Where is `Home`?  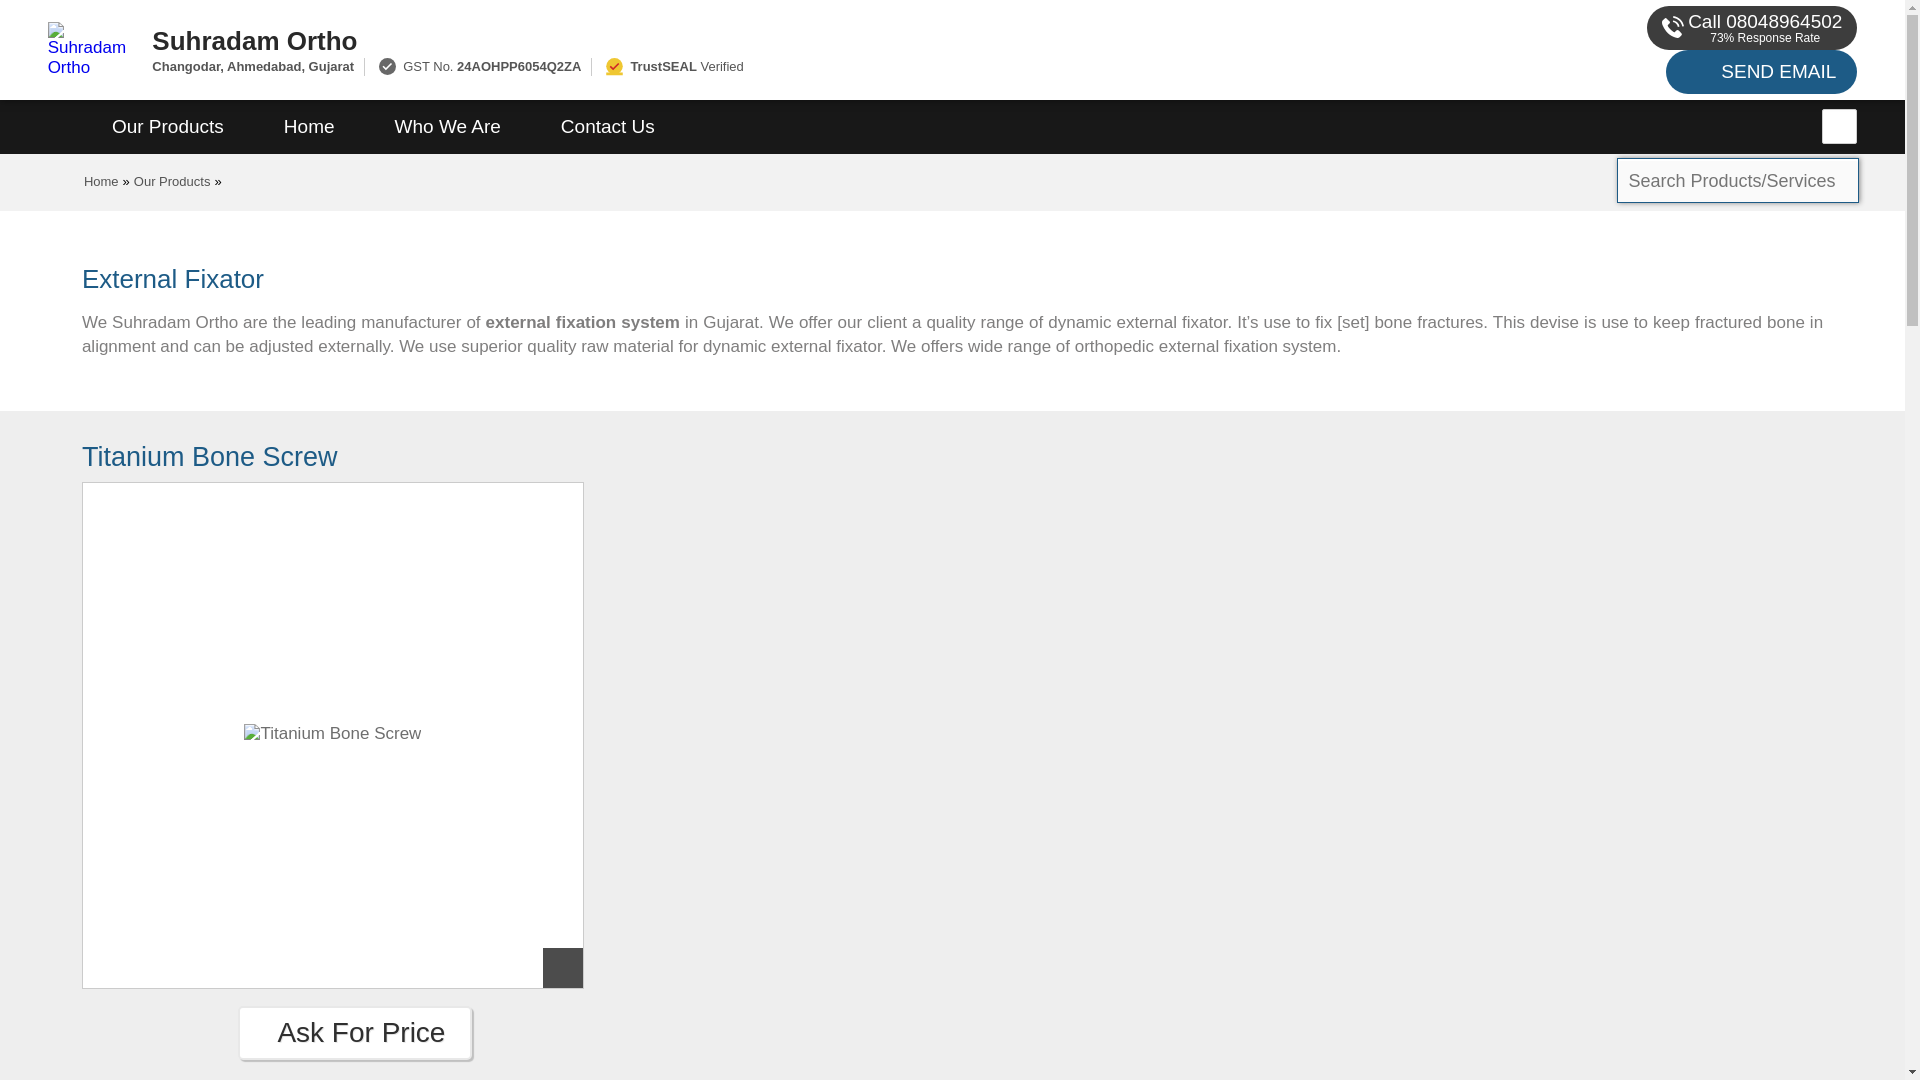
Home is located at coordinates (102, 181).